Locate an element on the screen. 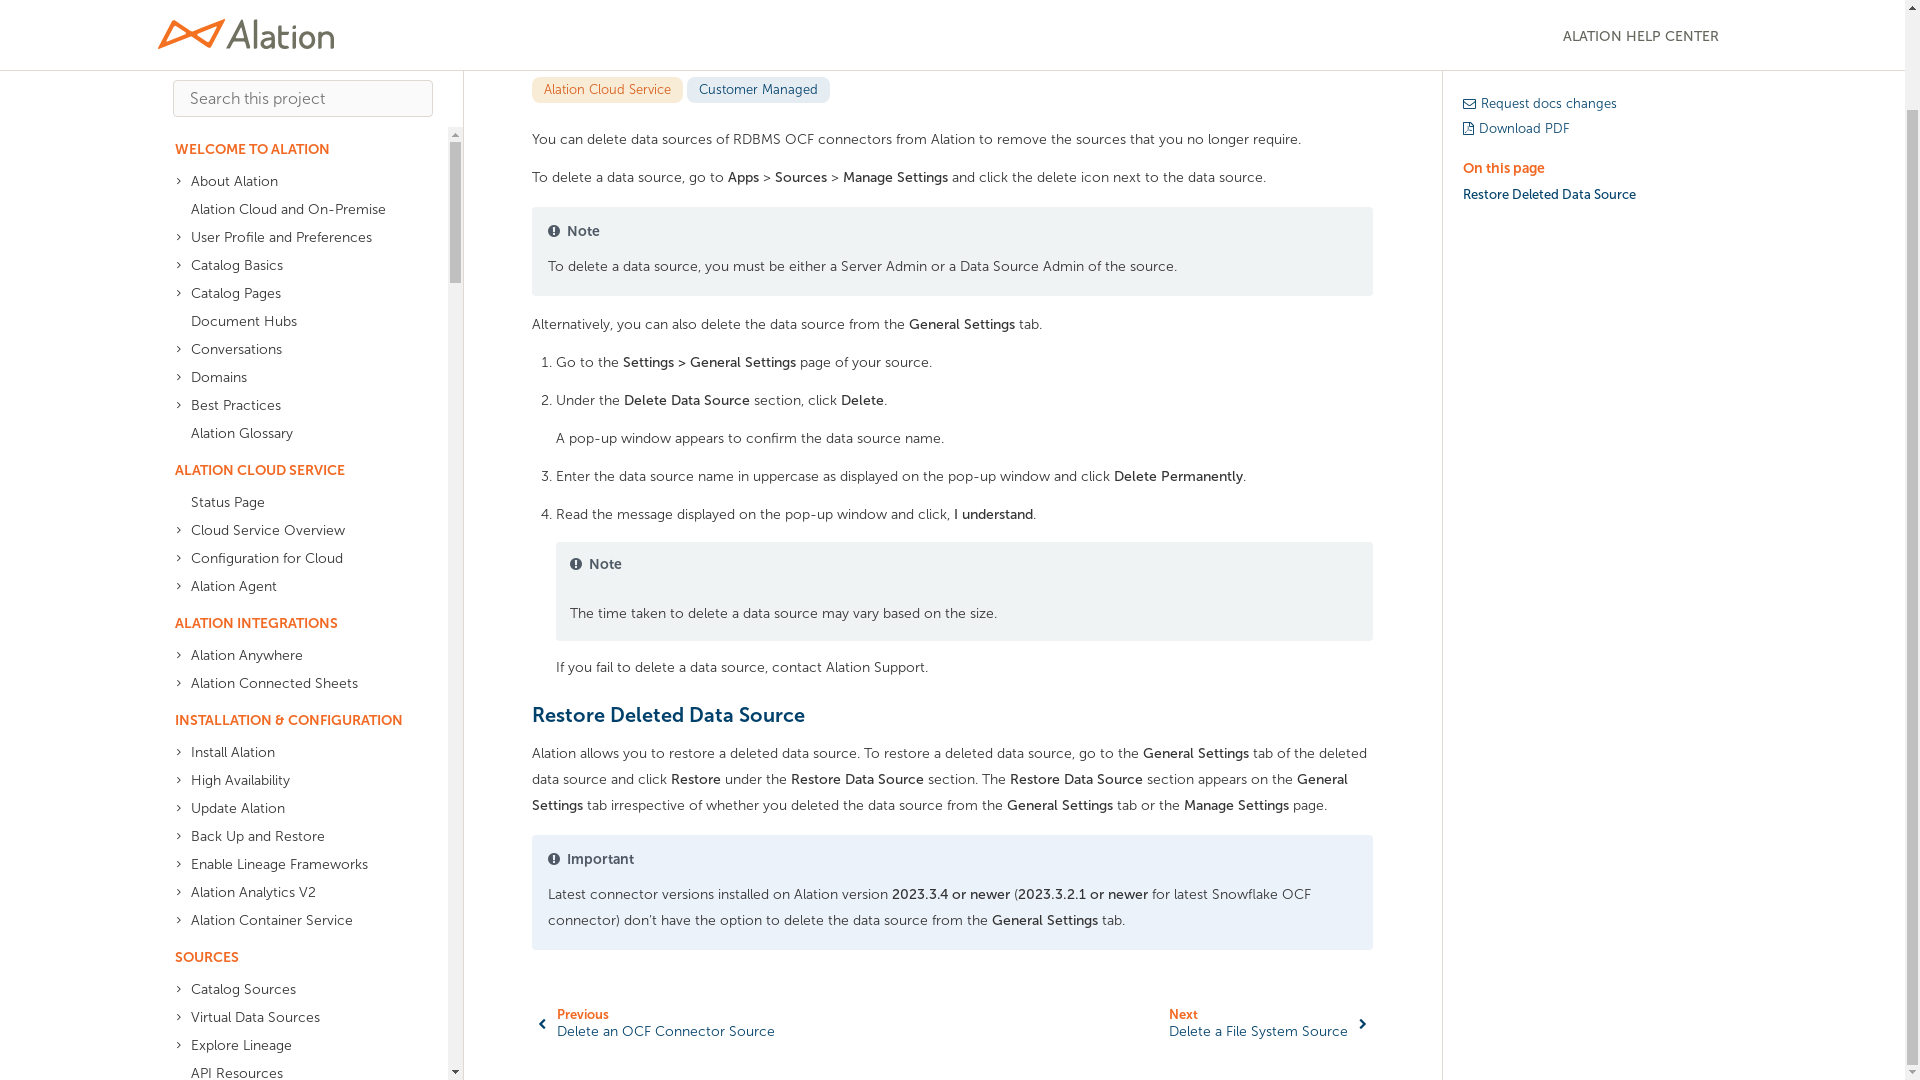 Image resolution: width=1920 pixels, height=1080 pixels. User Profile and Preferences is located at coordinates (294, 129).